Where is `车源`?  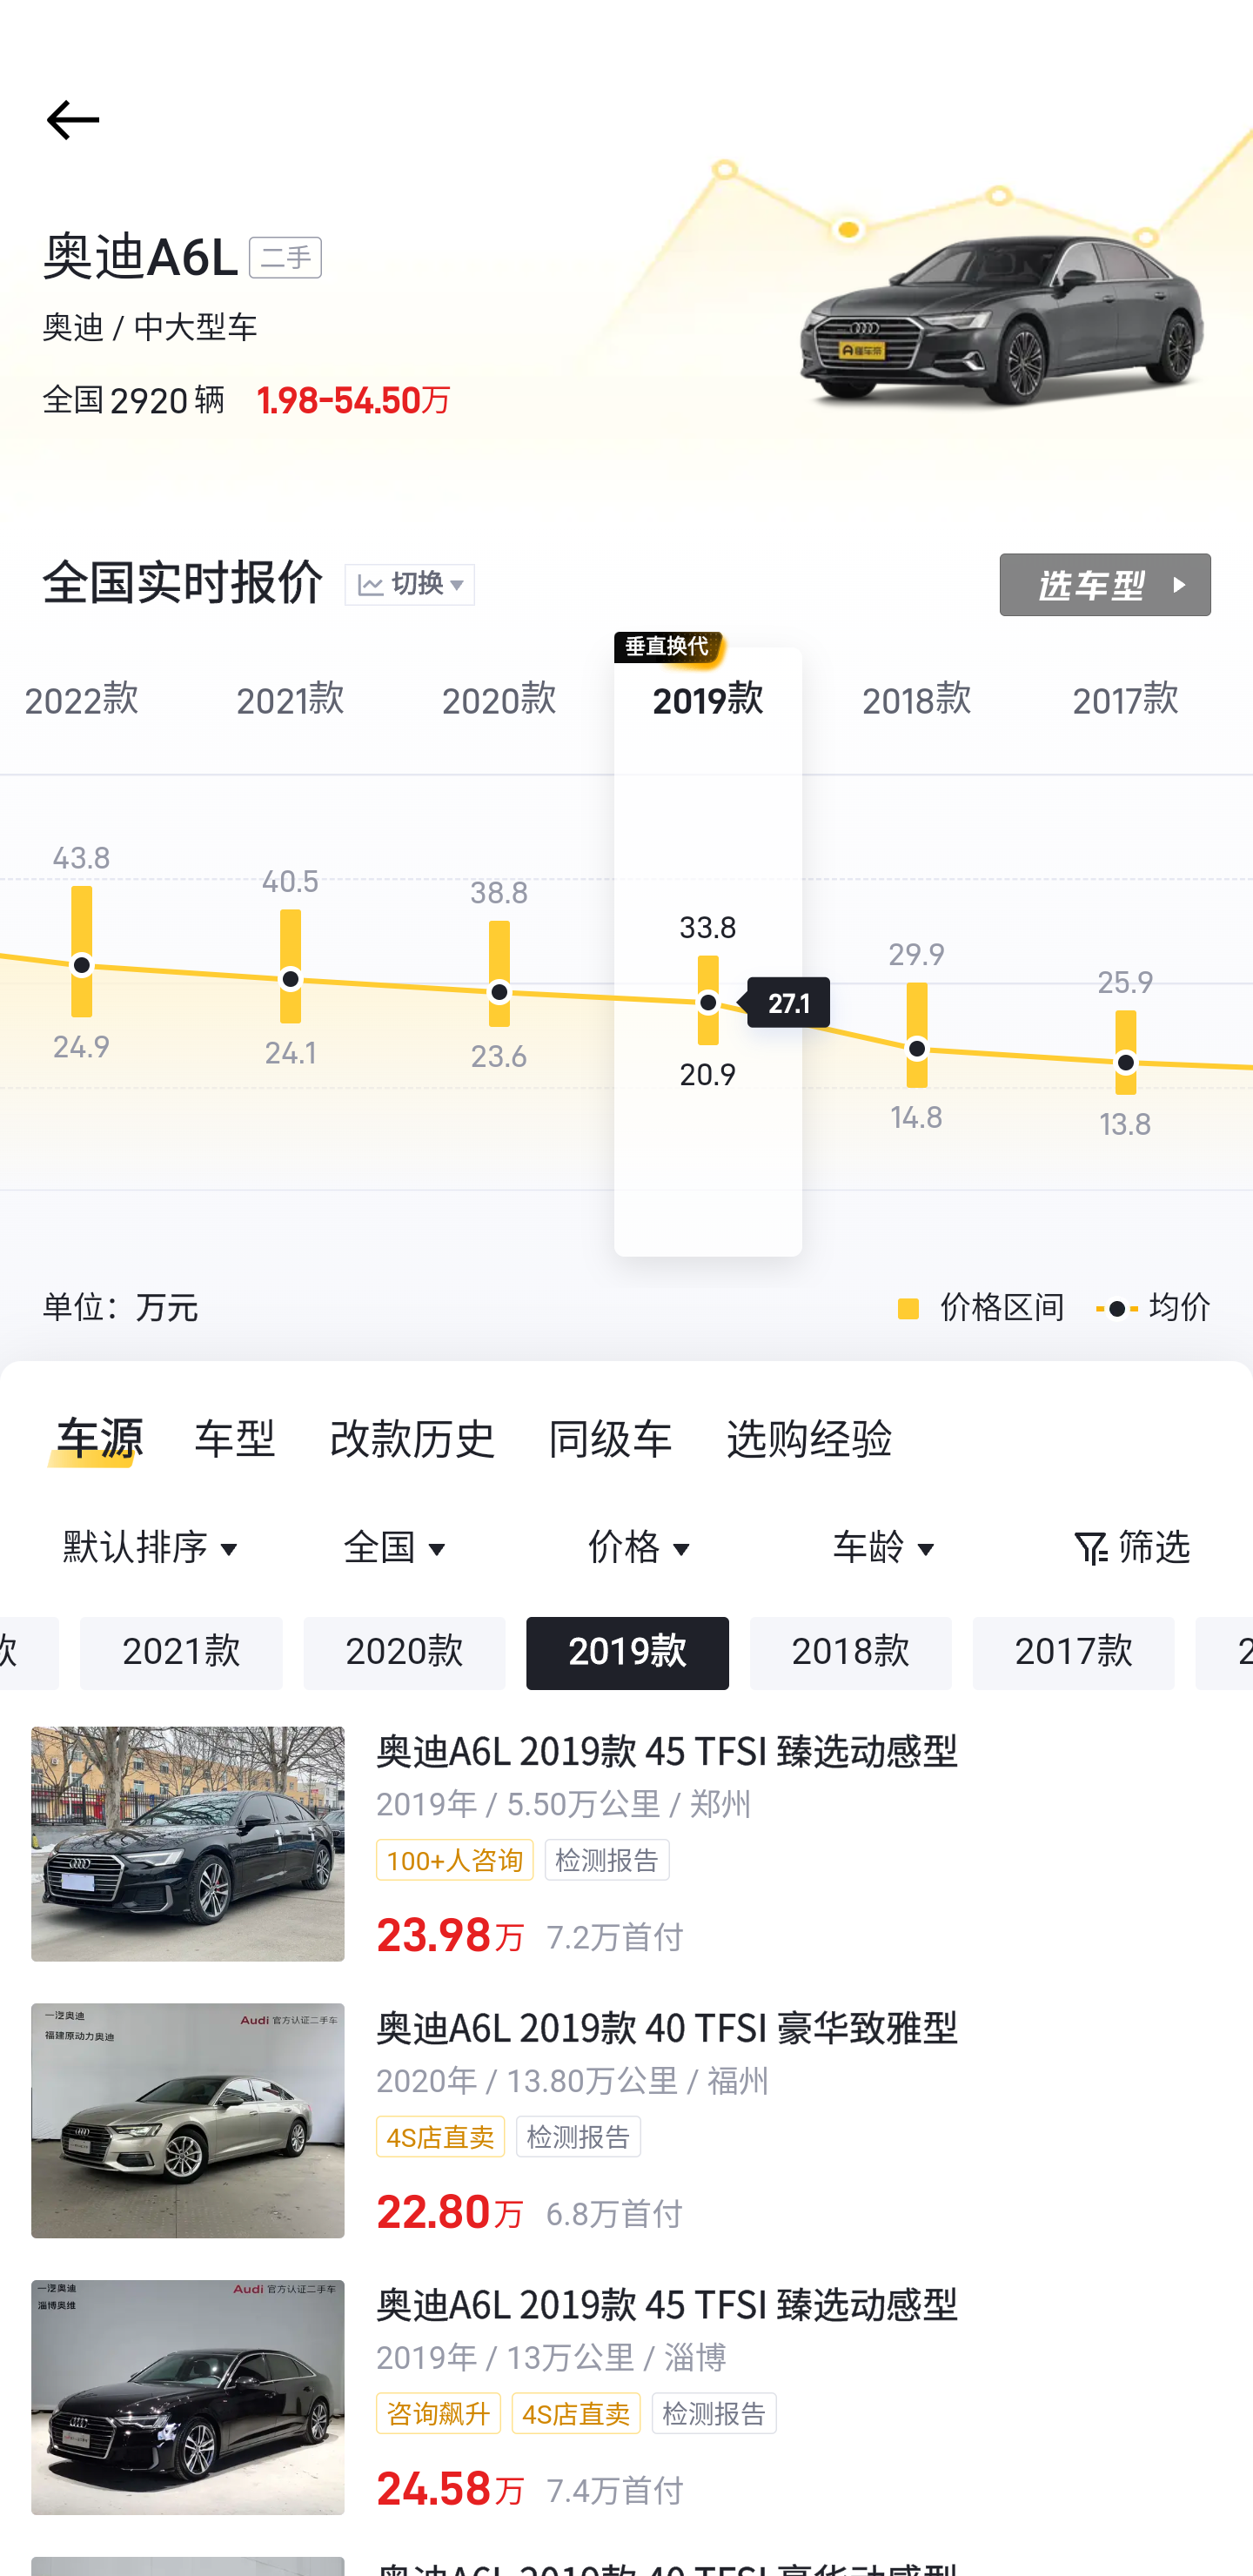 车源 is located at coordinates (90, 1439).